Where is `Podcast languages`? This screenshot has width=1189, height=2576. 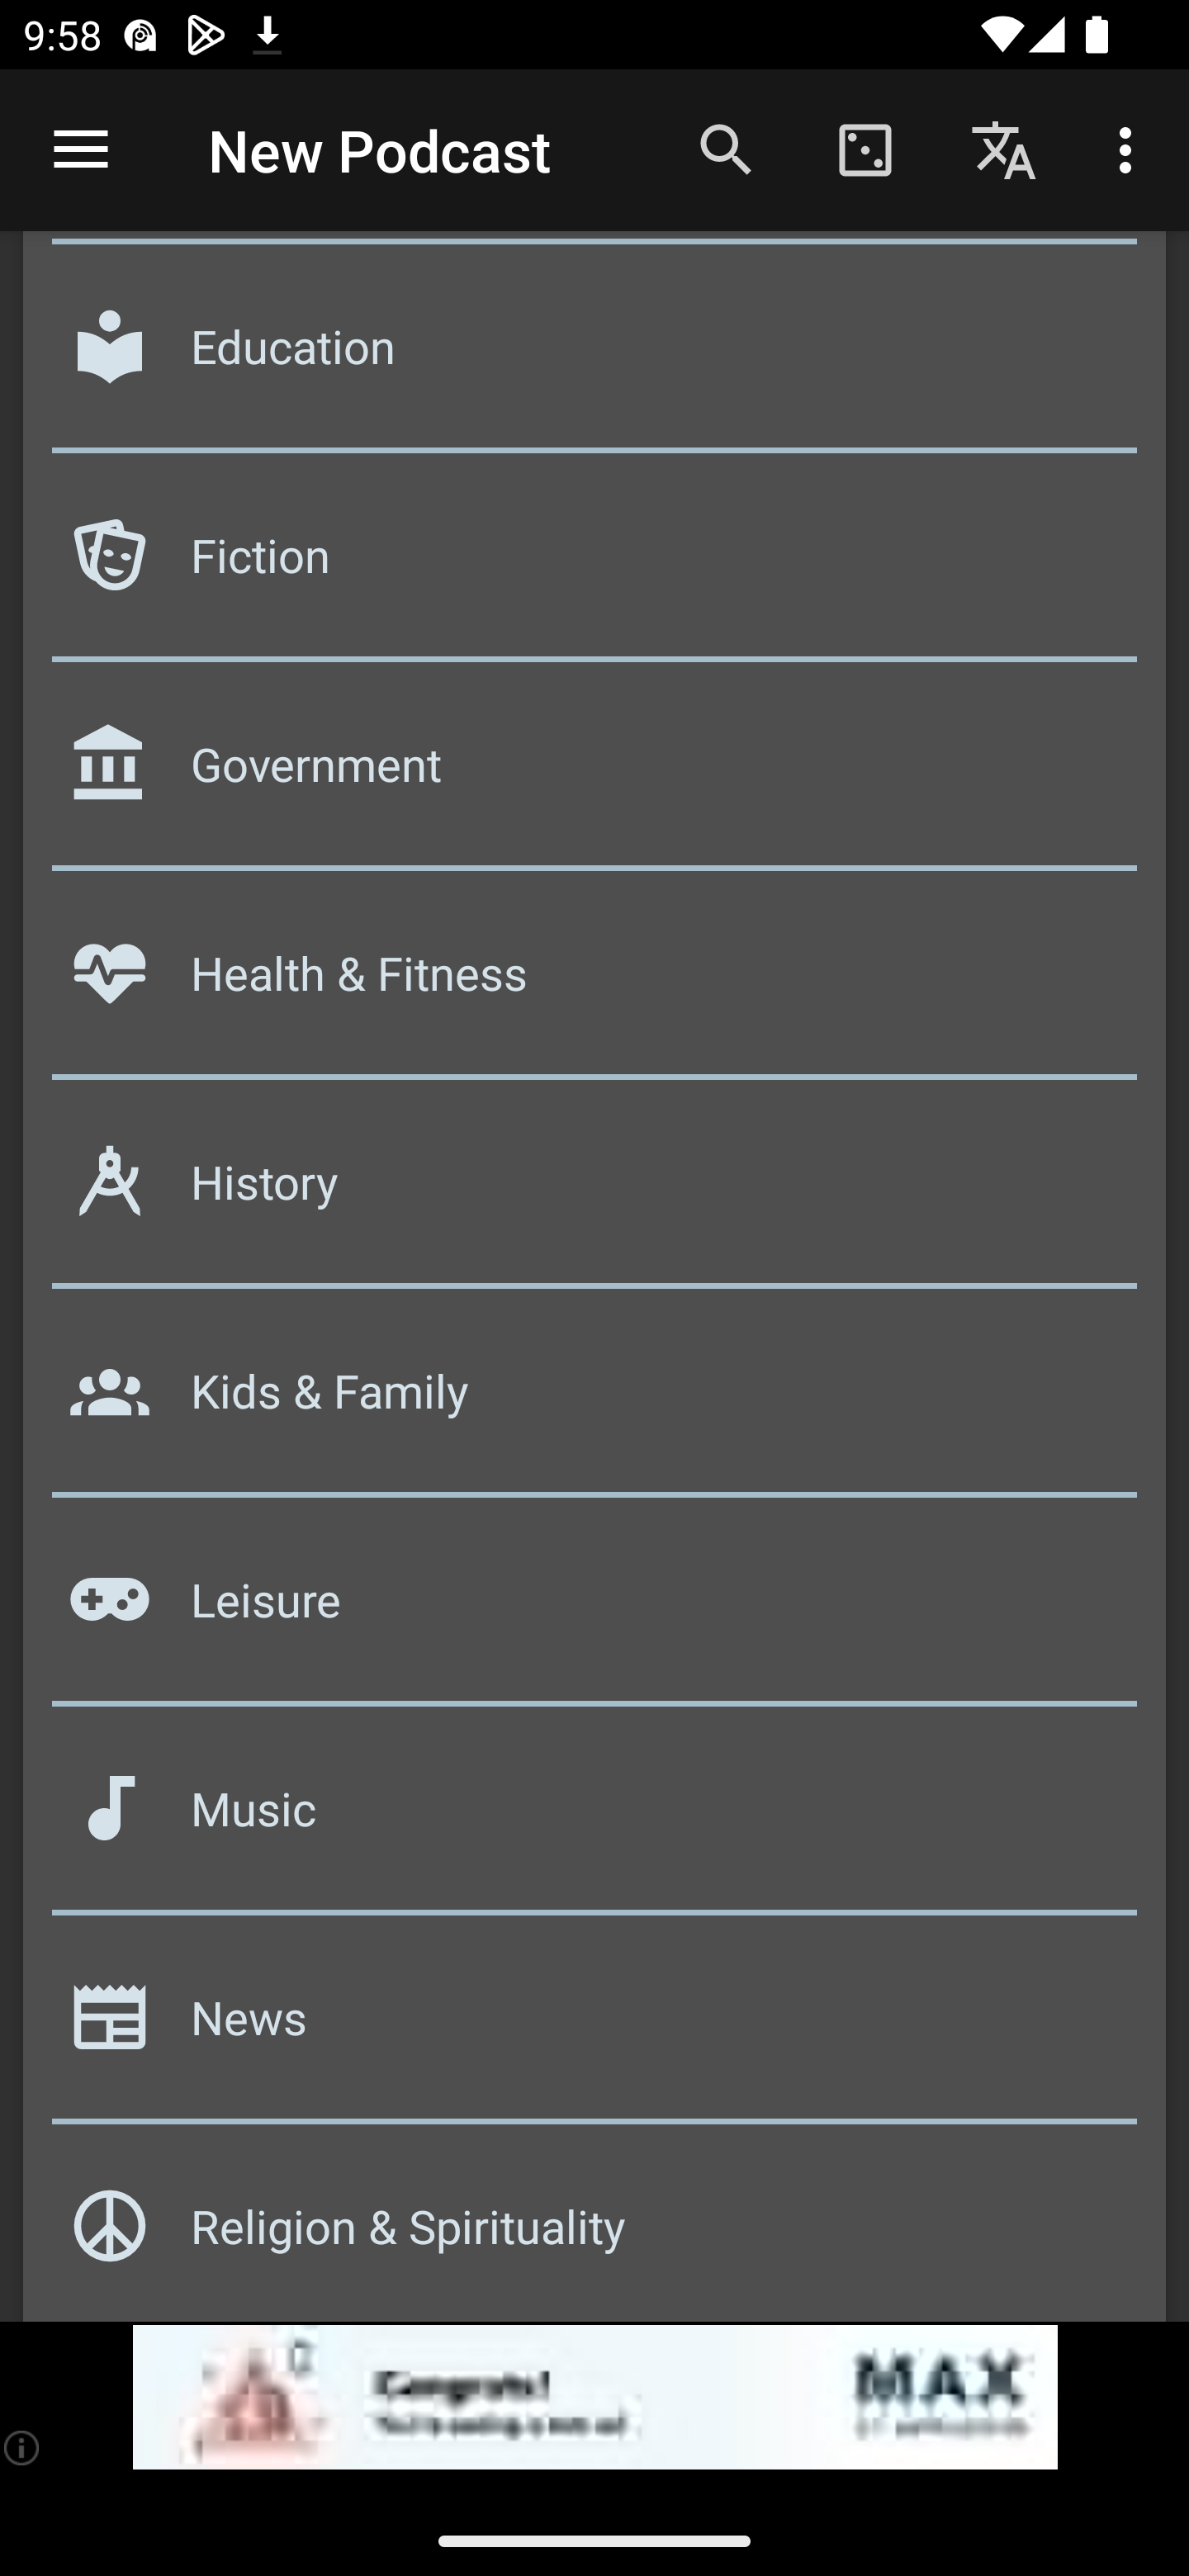 Podcast languages is located at coordinates (1004, 149).